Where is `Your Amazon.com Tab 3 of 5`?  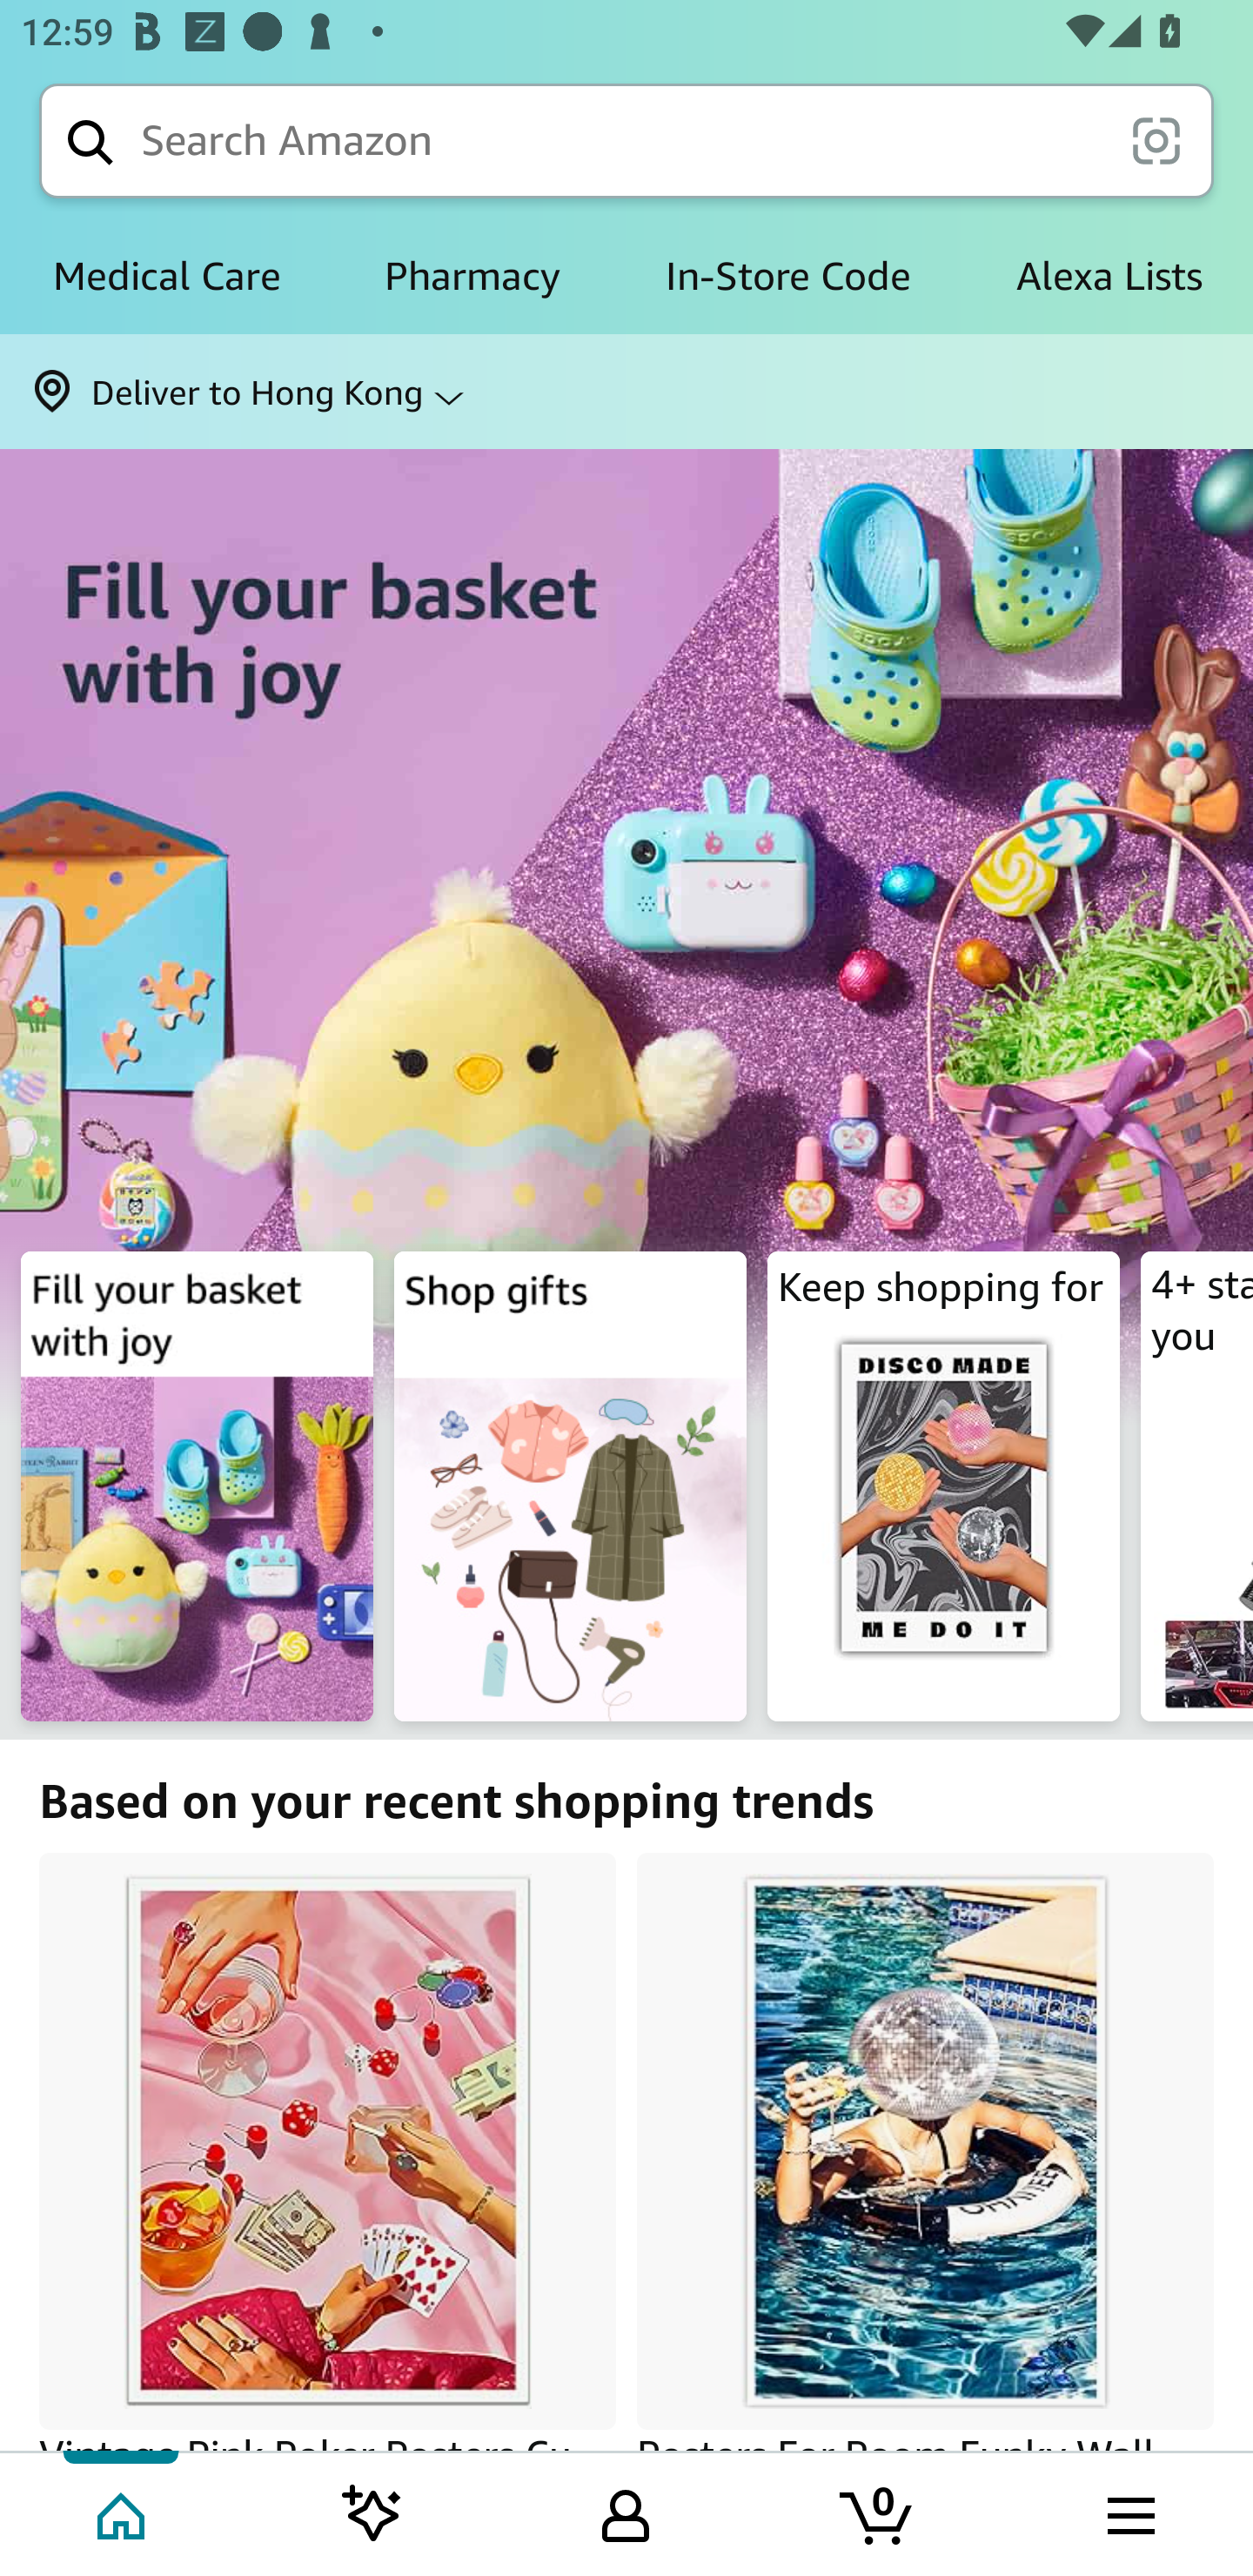
Your Amazon.com Tab 3 of 5 is located at coordinates (626, 2512).